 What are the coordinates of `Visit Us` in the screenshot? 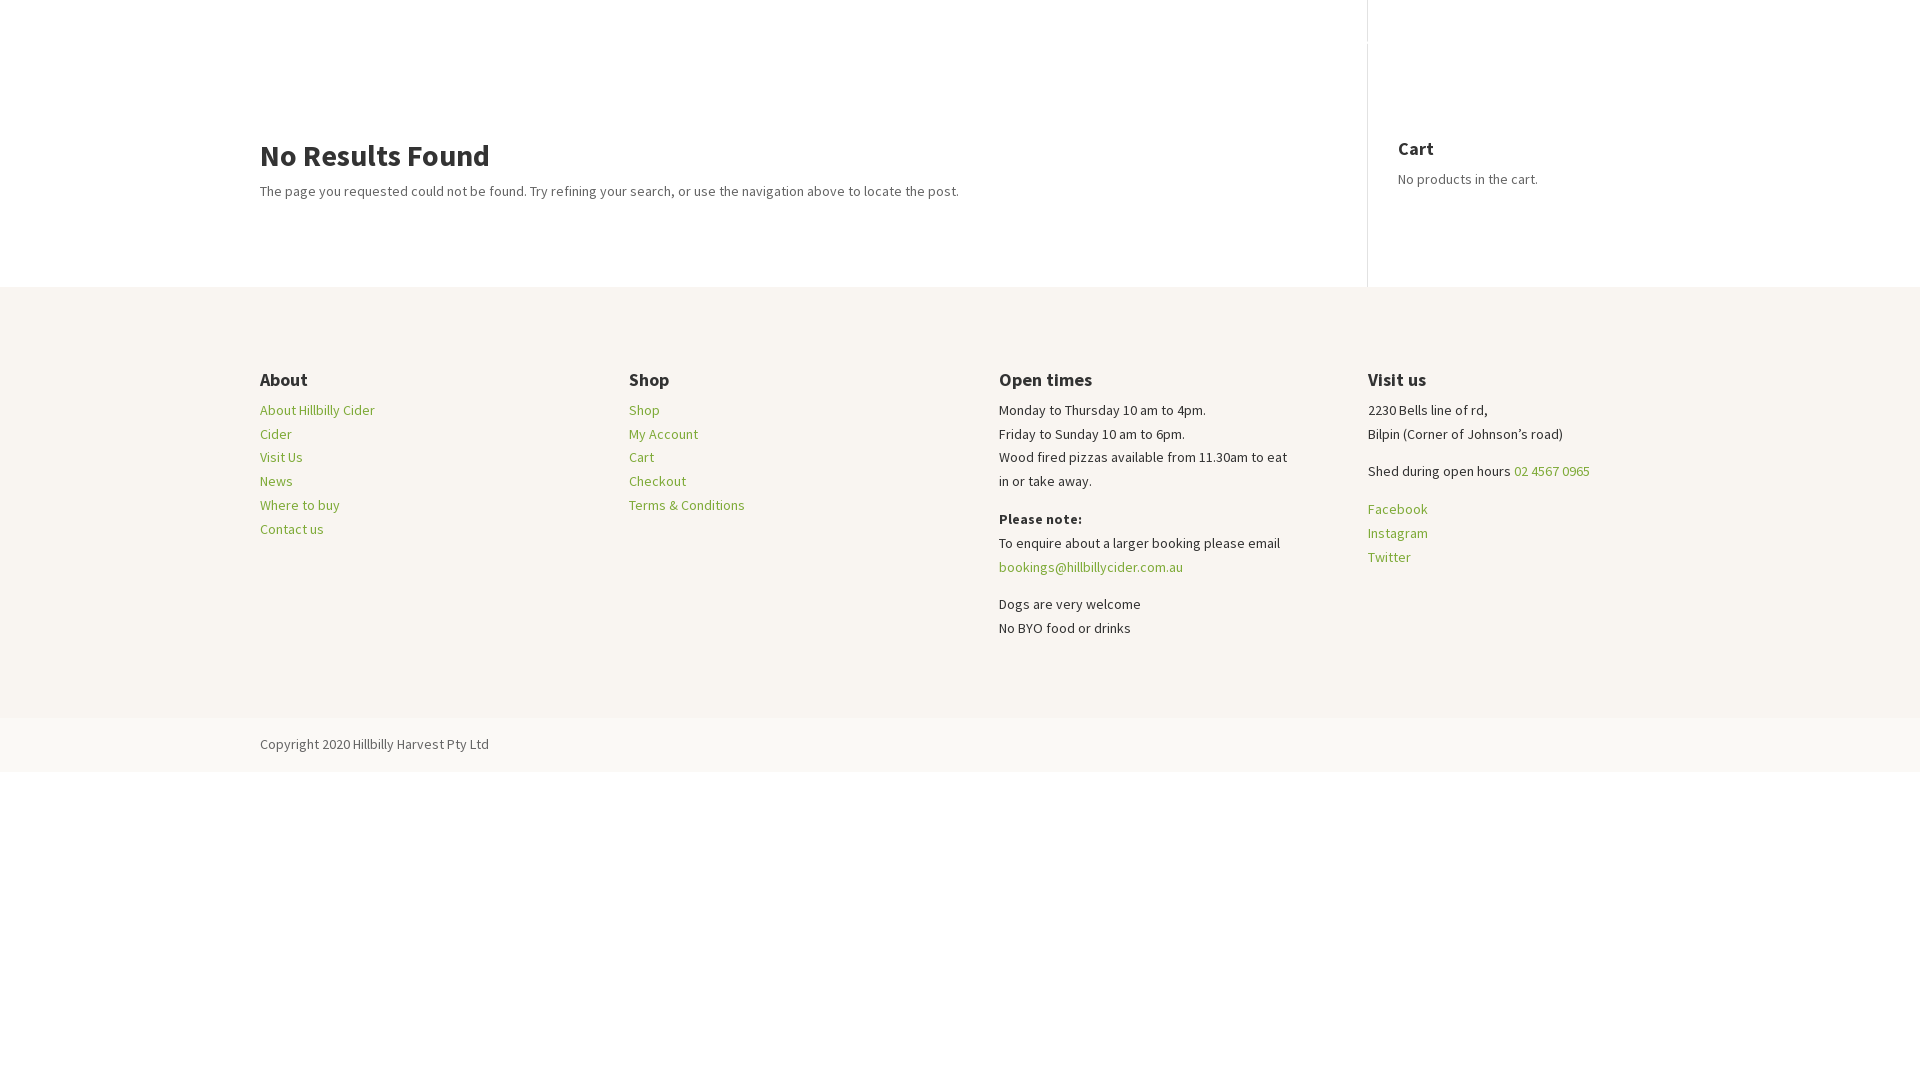 It's located at (1440, 58).